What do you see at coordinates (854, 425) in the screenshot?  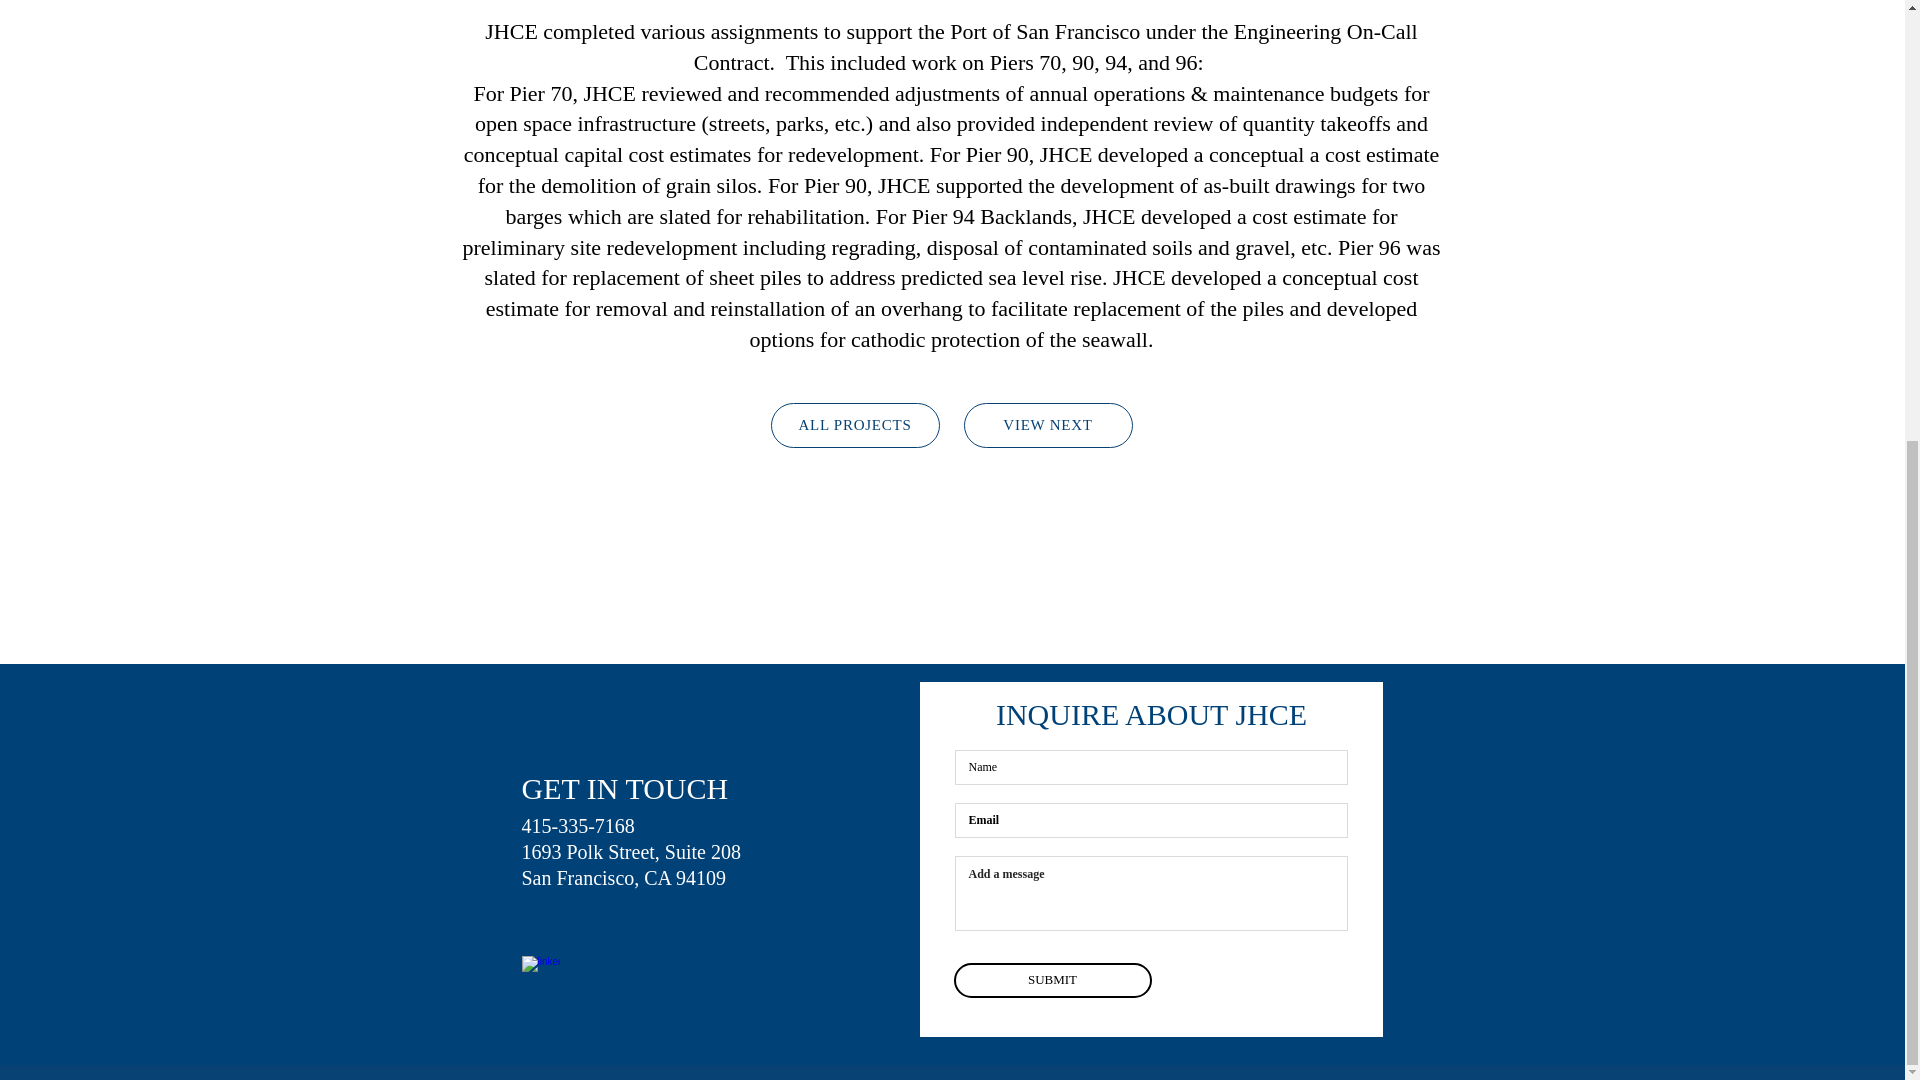 I see `ALL PROJECTS` at bounding box center [854, 425].